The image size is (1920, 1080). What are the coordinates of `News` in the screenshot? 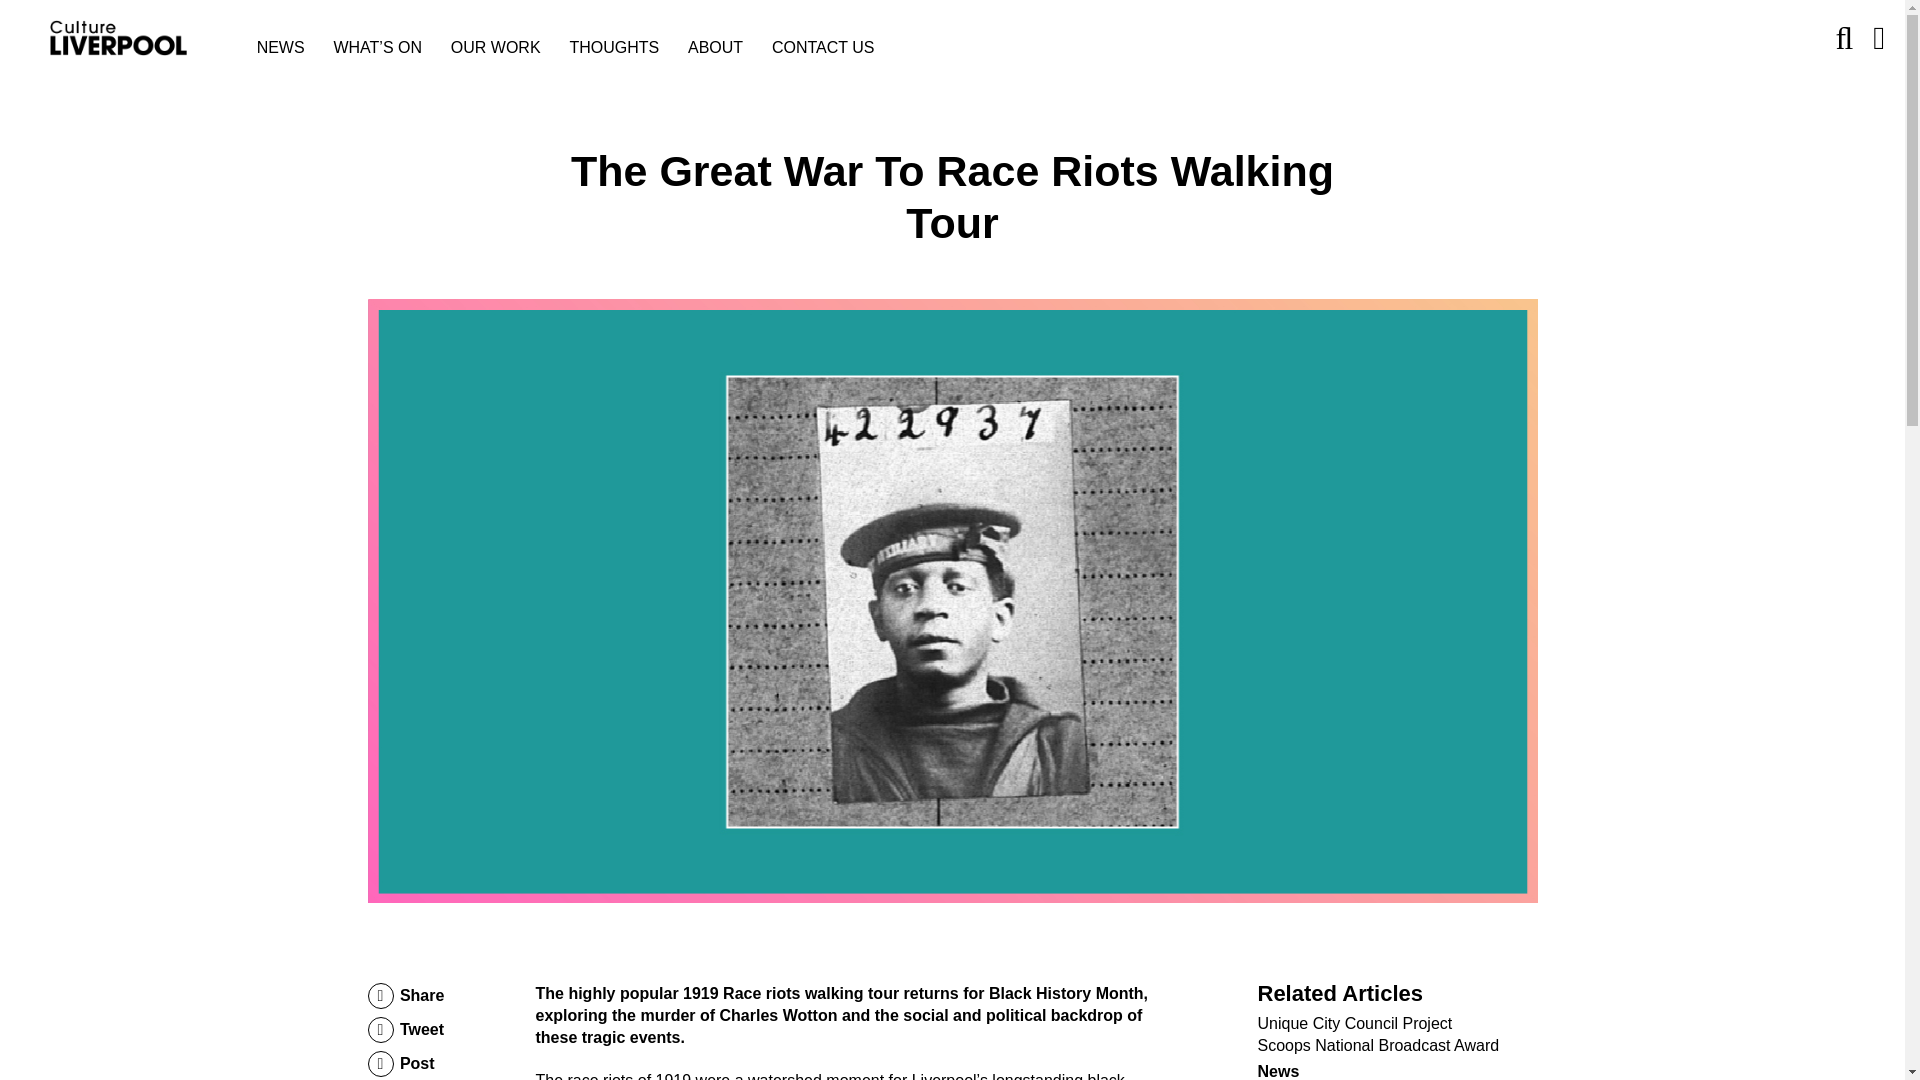 It's located at (1278, 1071).